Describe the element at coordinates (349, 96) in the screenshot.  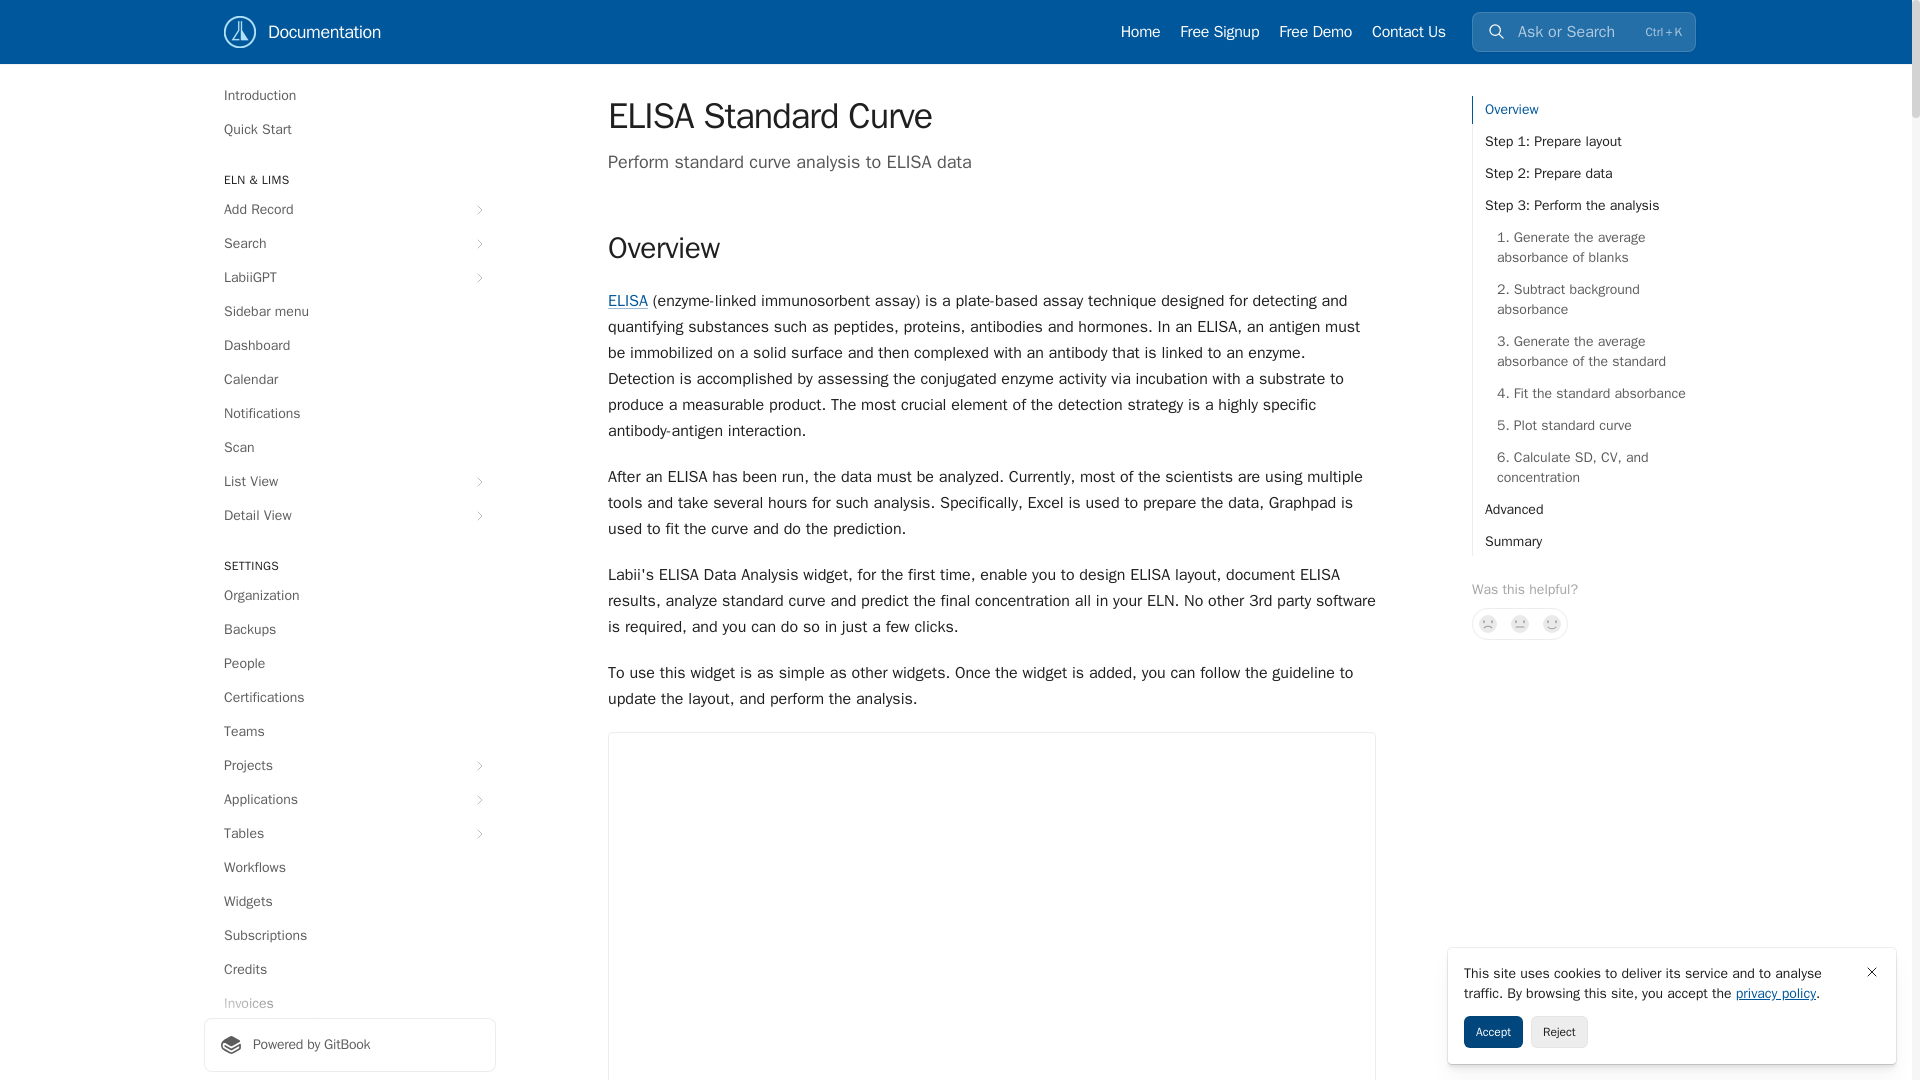
I see `Introduction` at that location.